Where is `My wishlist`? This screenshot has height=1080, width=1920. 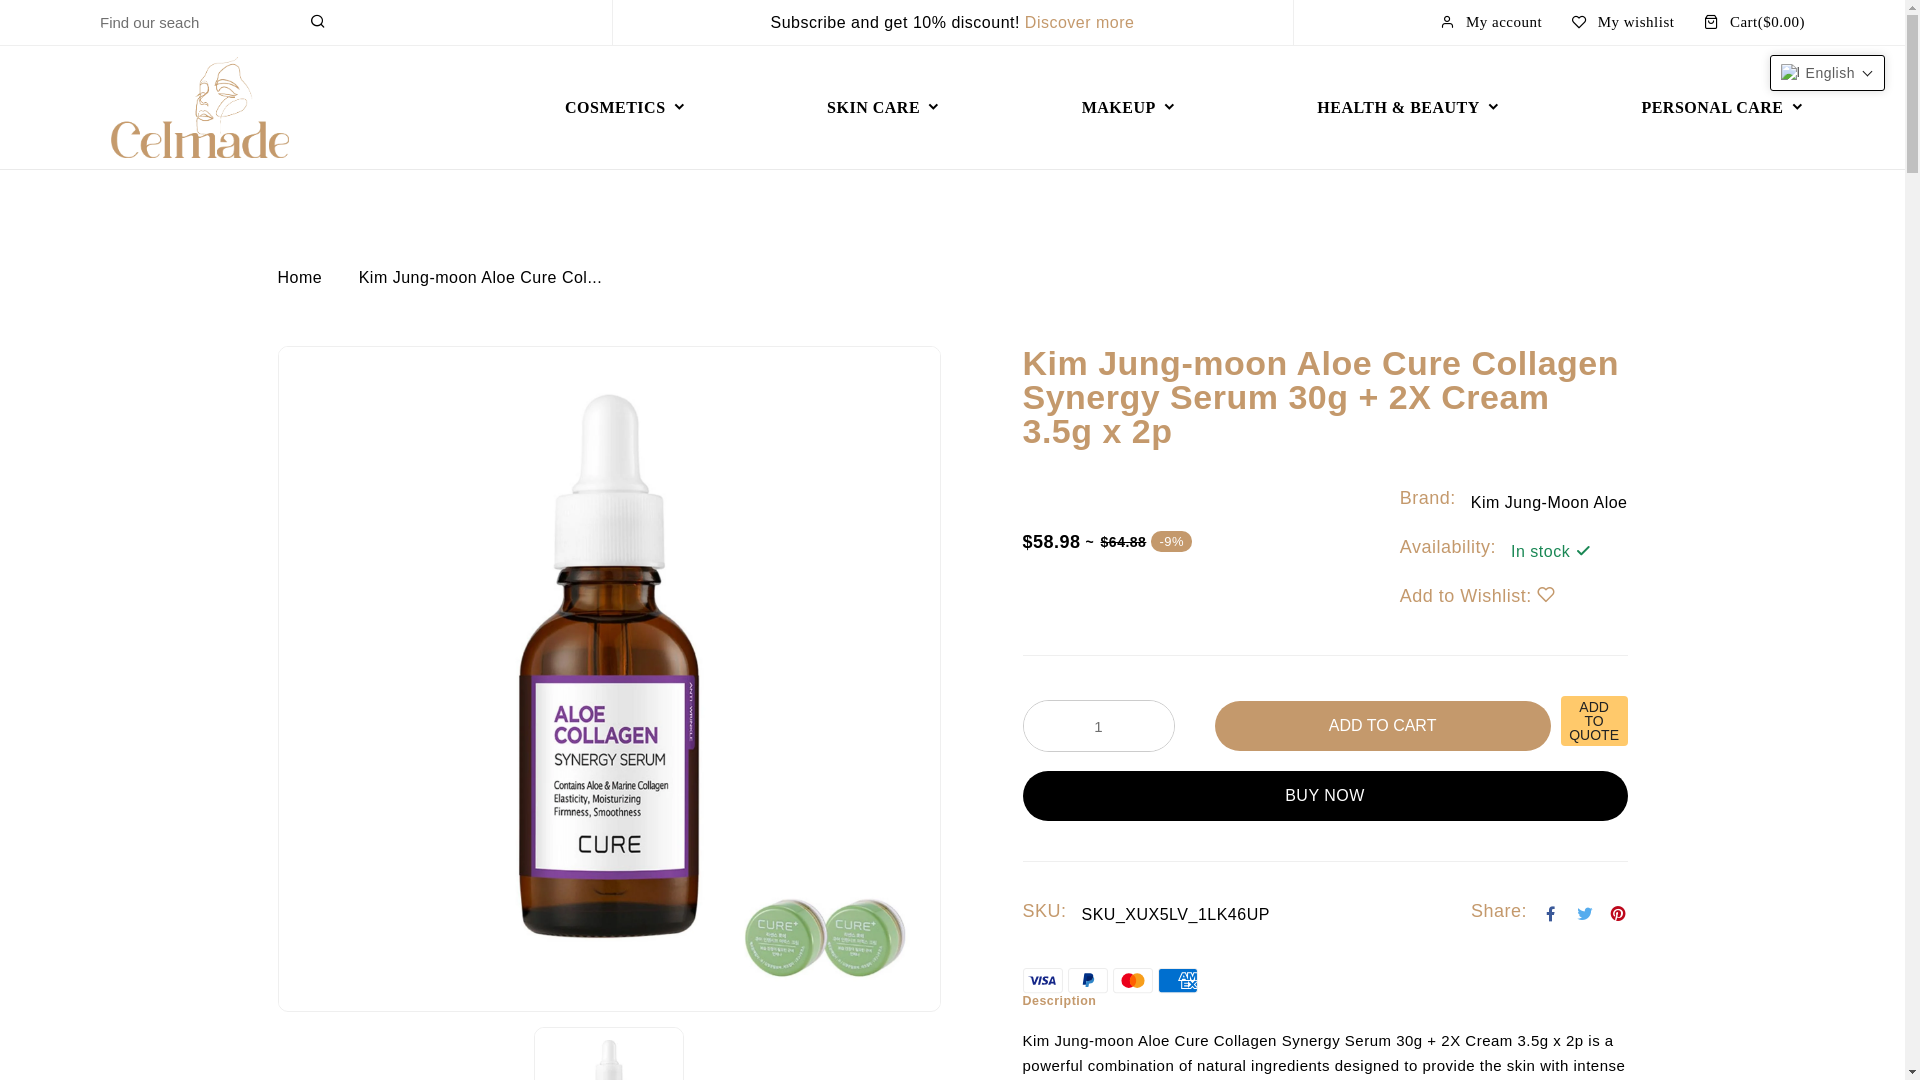 My wishlist is located at coordinates (1623, 22).